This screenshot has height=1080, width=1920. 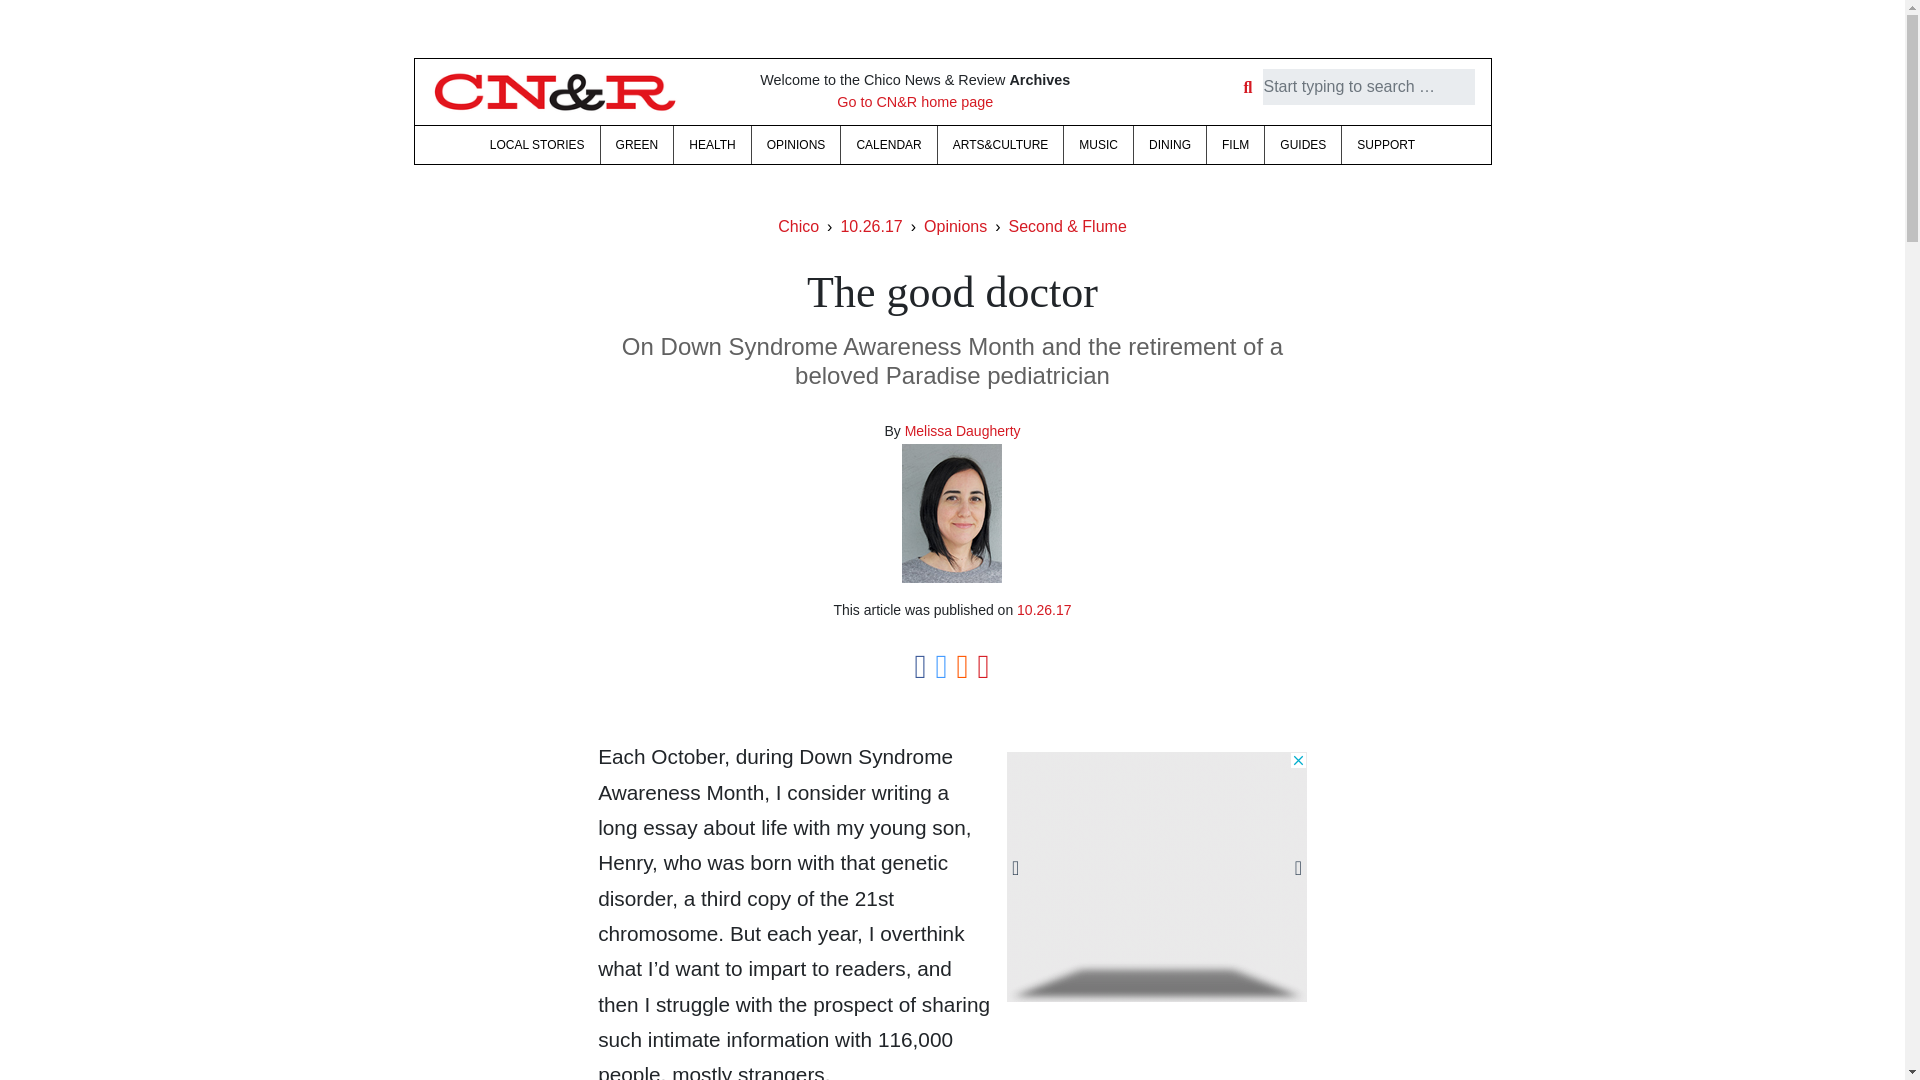 I want to click on OPINIONS, so click(x=796, y=145).